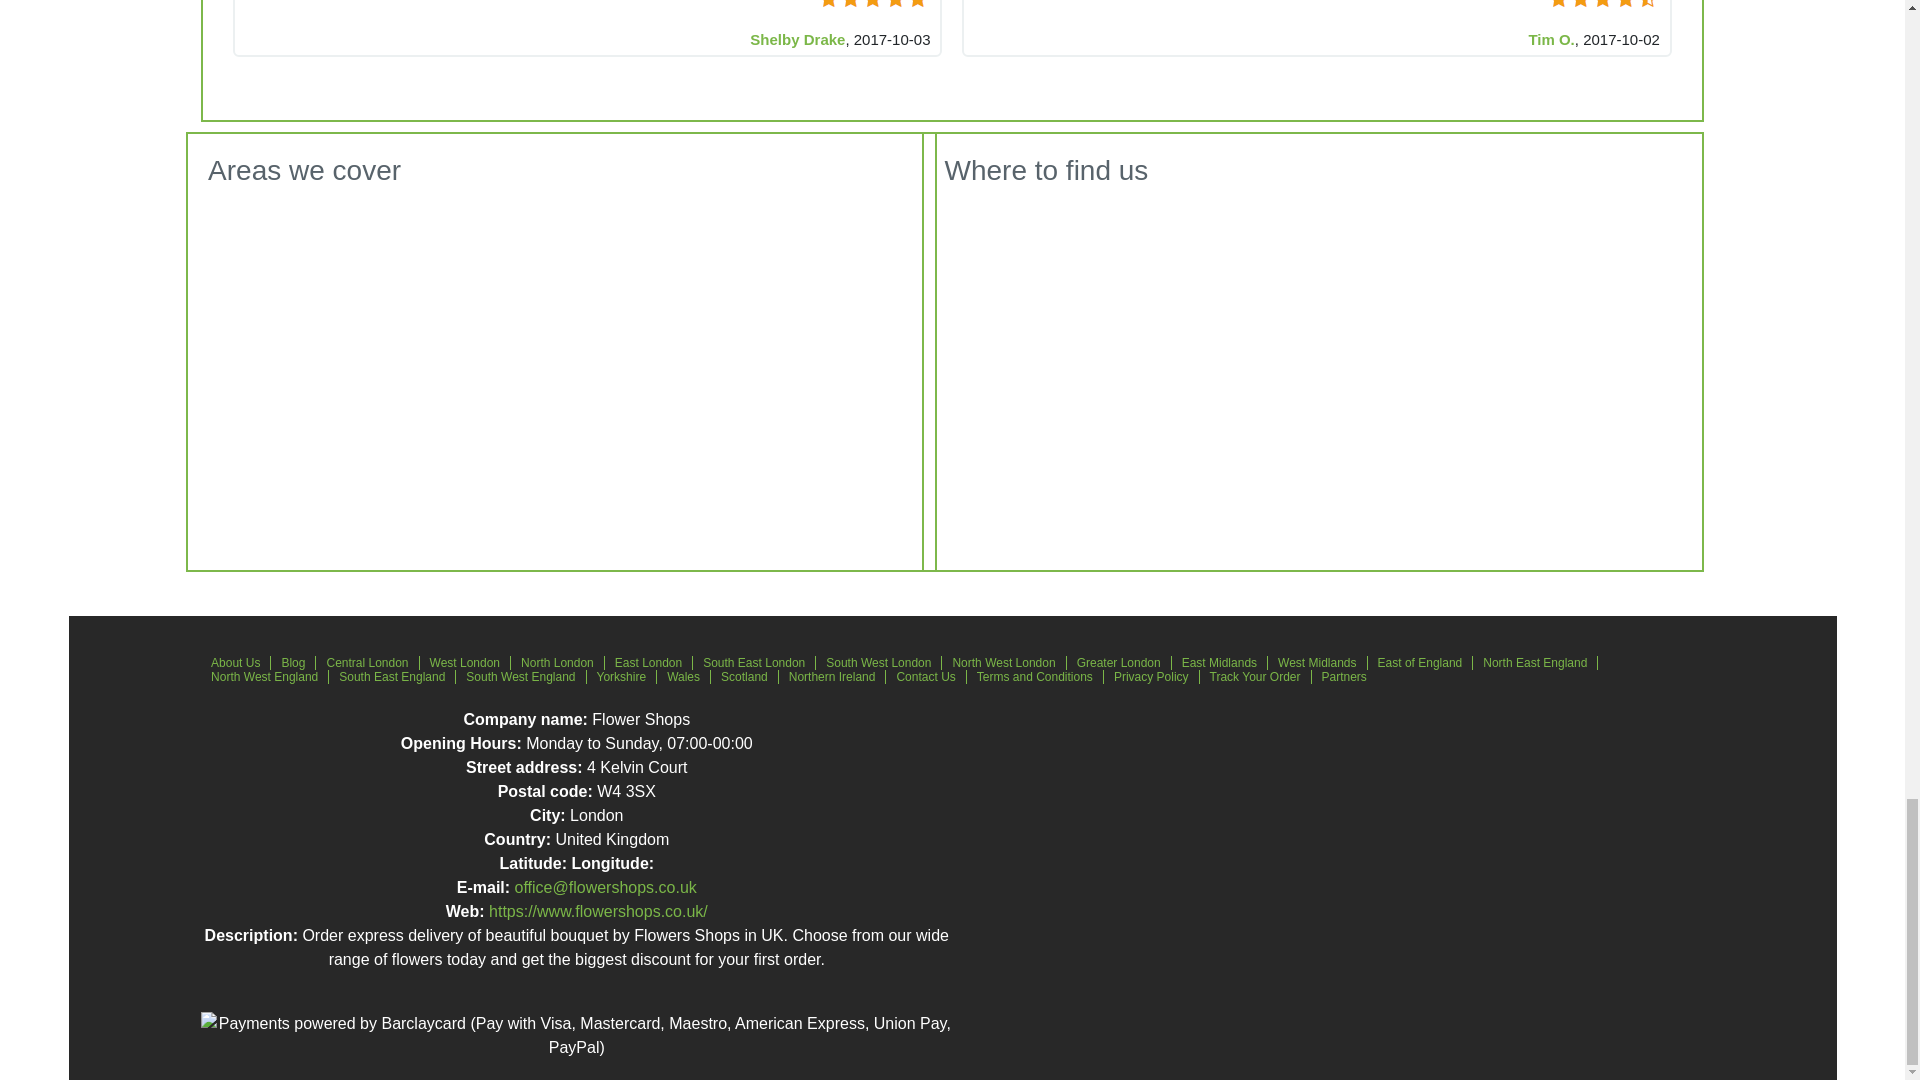 The width and height of the screenshot is (1920, 1080). What do you see at coordinates (605, 888) in the screenshot?
I see `Send E-mail` at bounding box center [605, 888].